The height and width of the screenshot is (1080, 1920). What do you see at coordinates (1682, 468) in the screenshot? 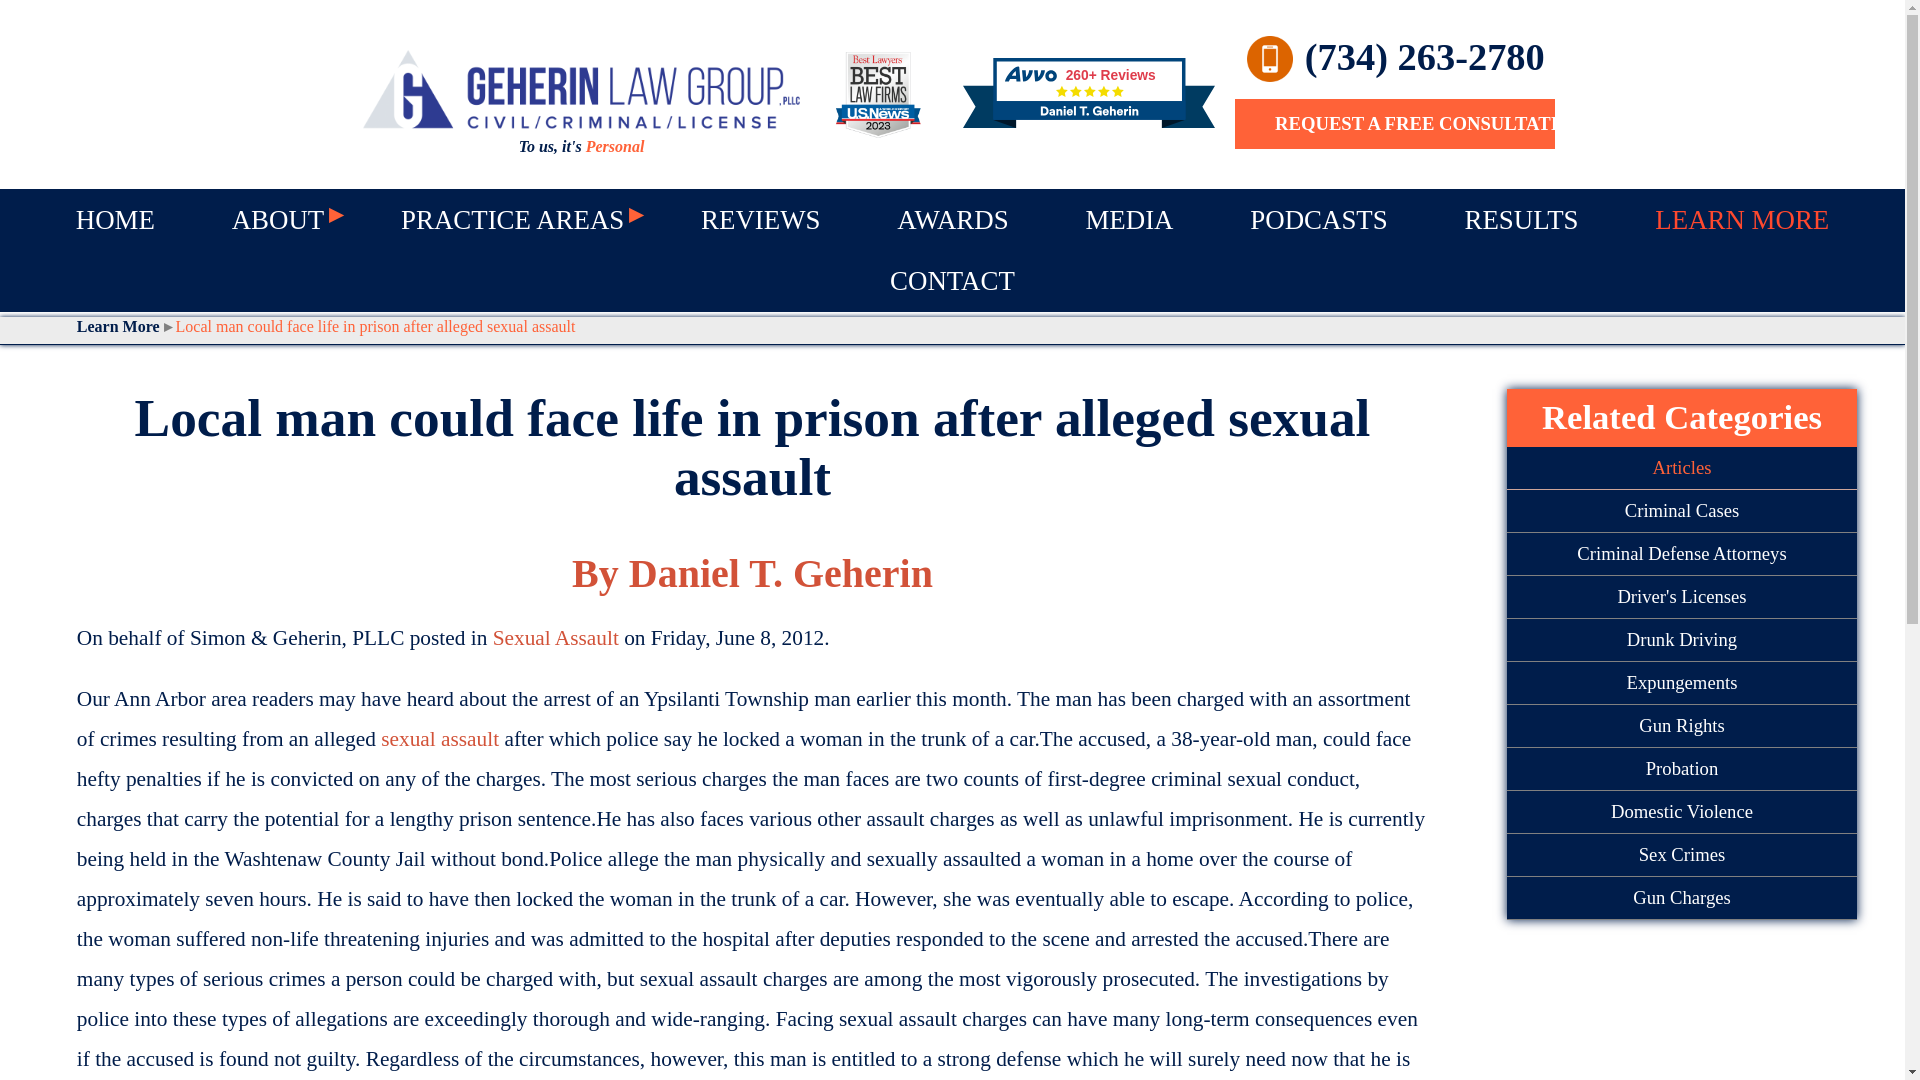
I see `Articles` at bounding box center [1682, 468].